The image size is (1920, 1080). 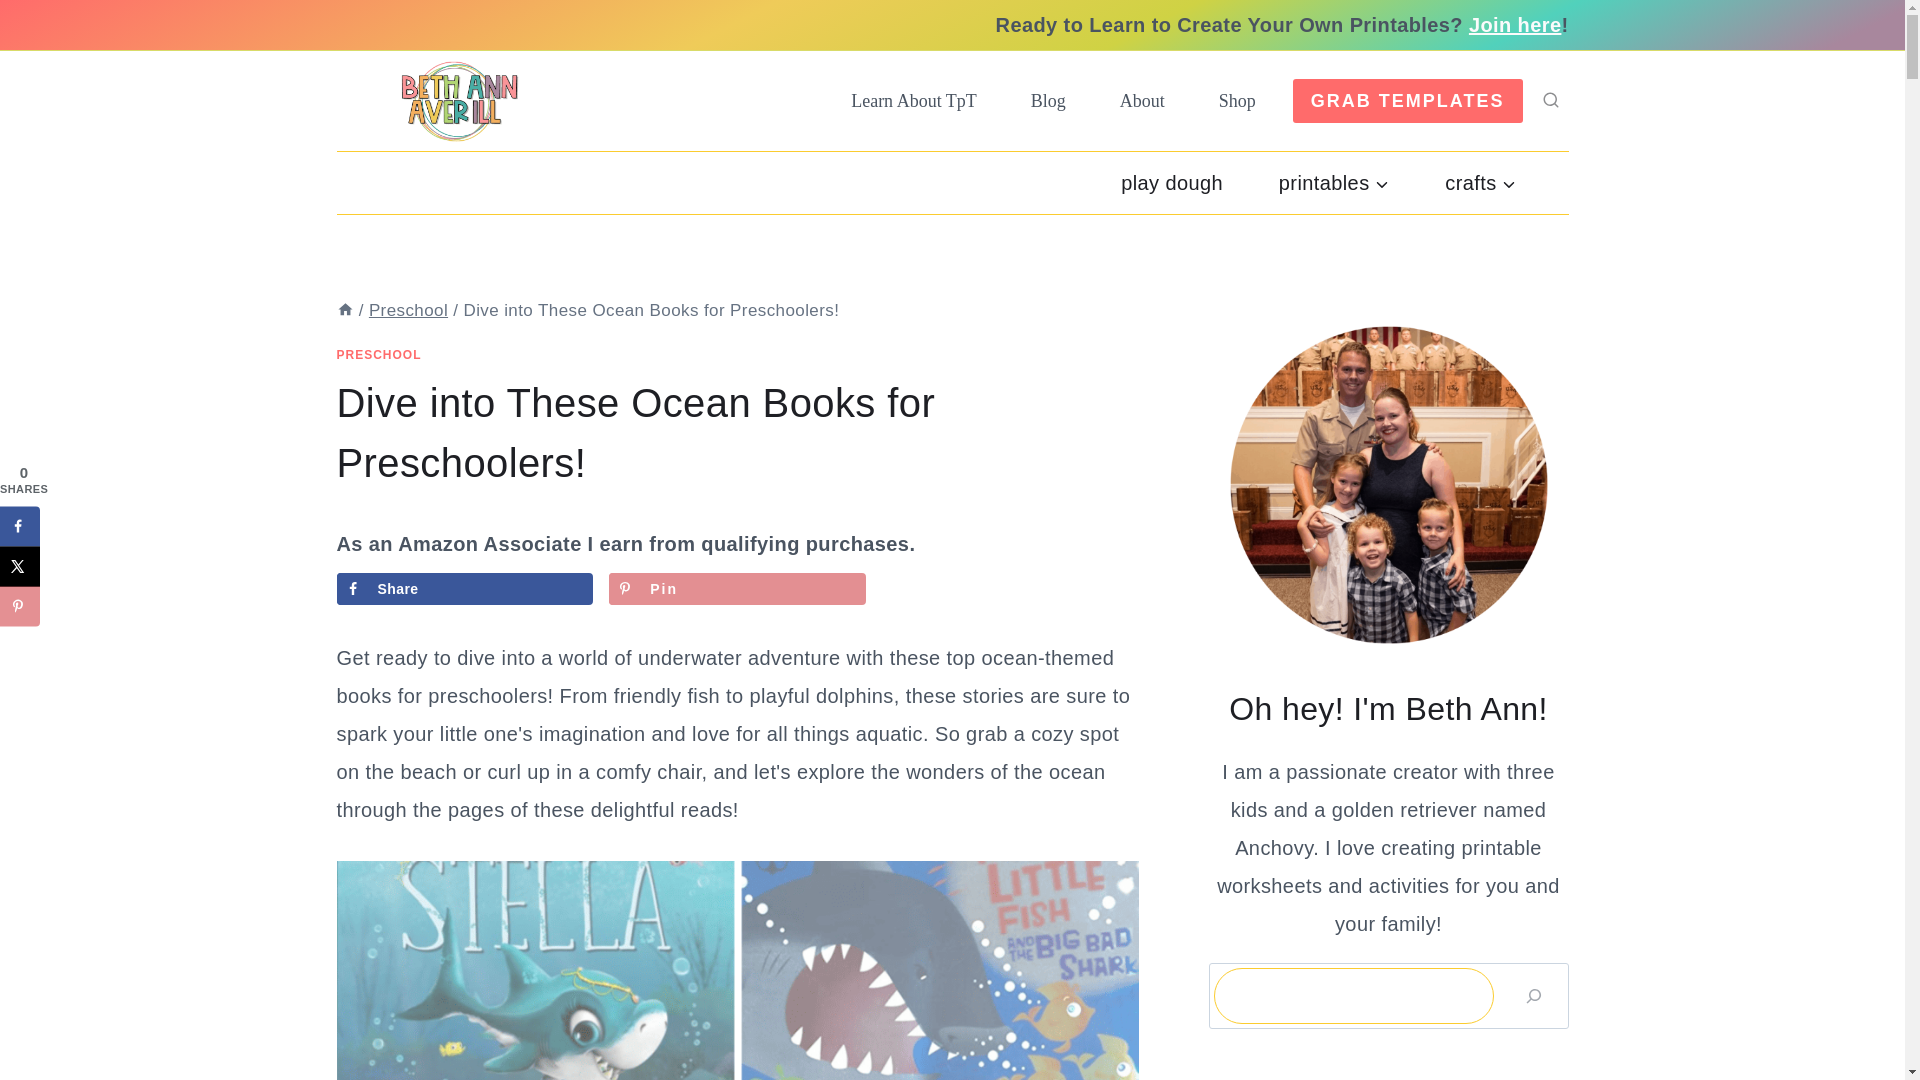 I want to click on Share, so click(x=464, y=588).